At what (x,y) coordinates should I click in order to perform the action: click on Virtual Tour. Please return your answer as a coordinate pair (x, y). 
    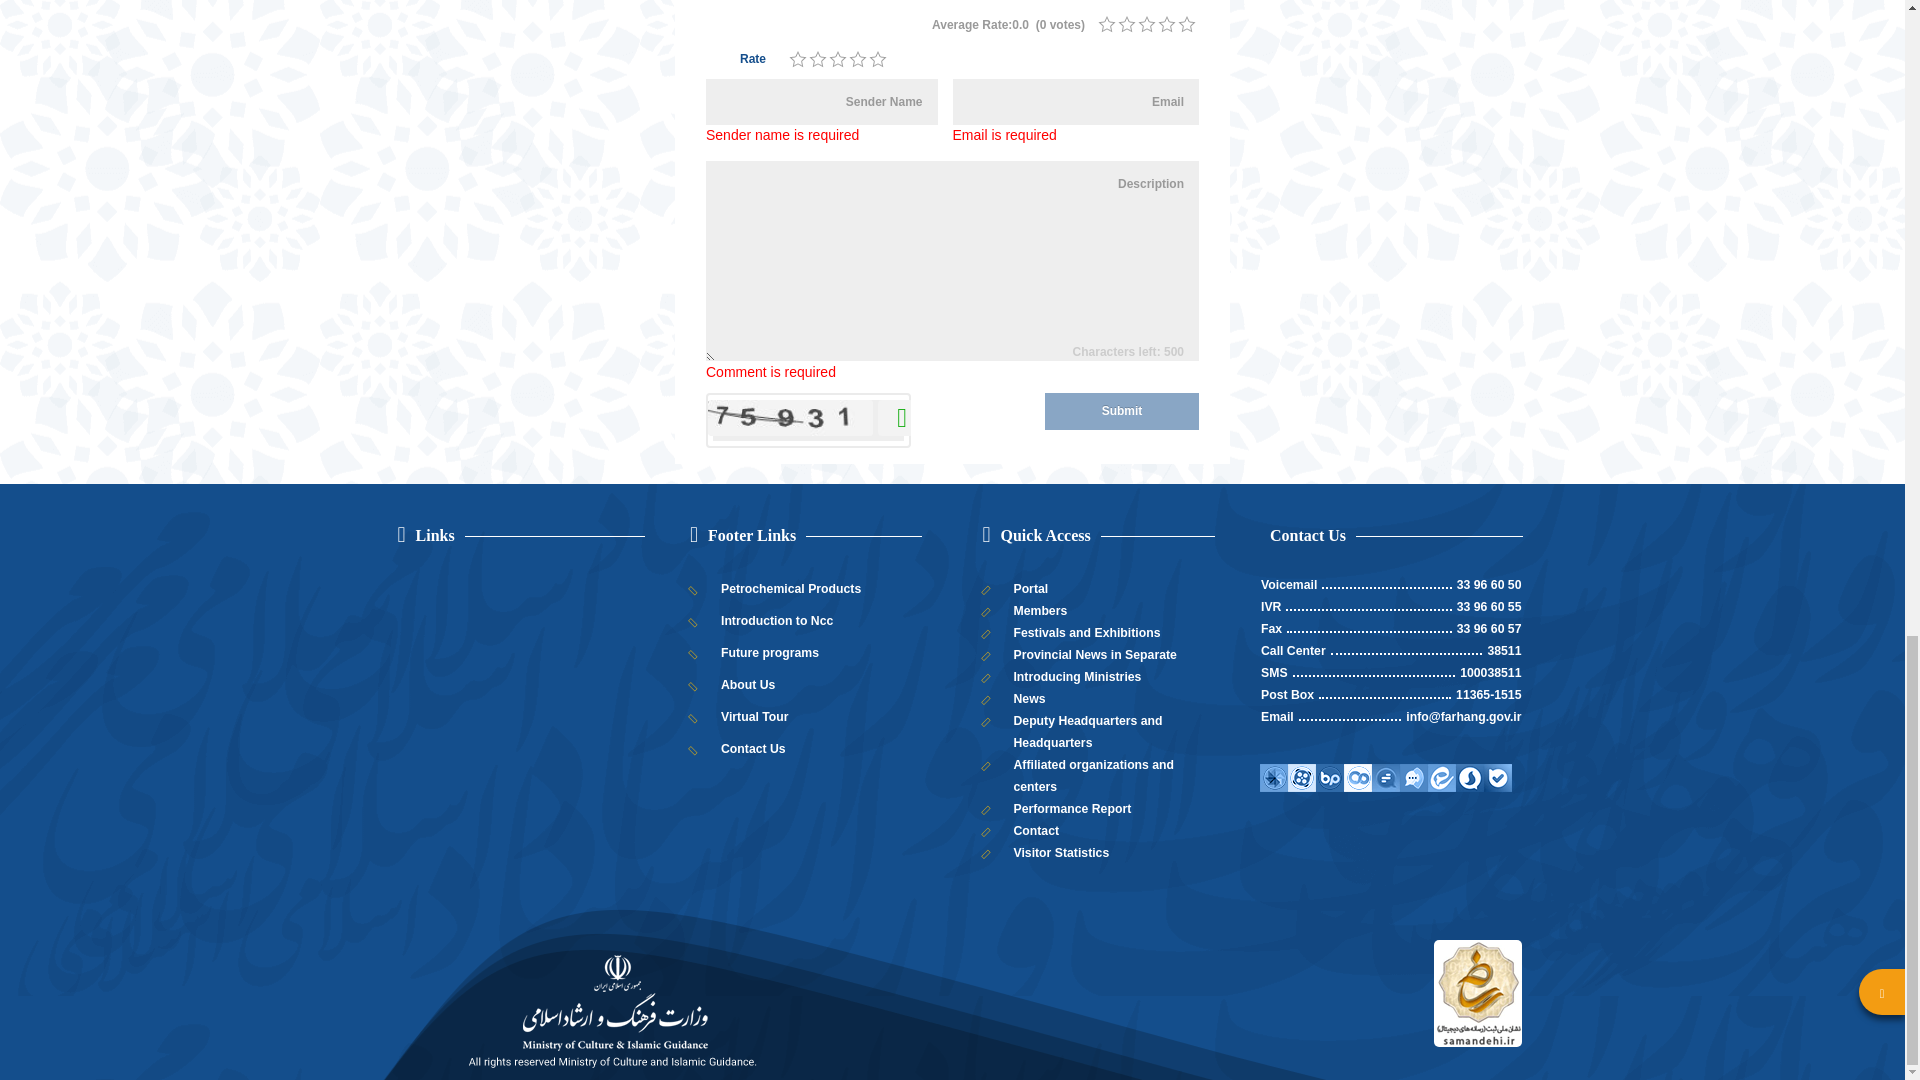
    Looking at the image, I should click on (806, 716).